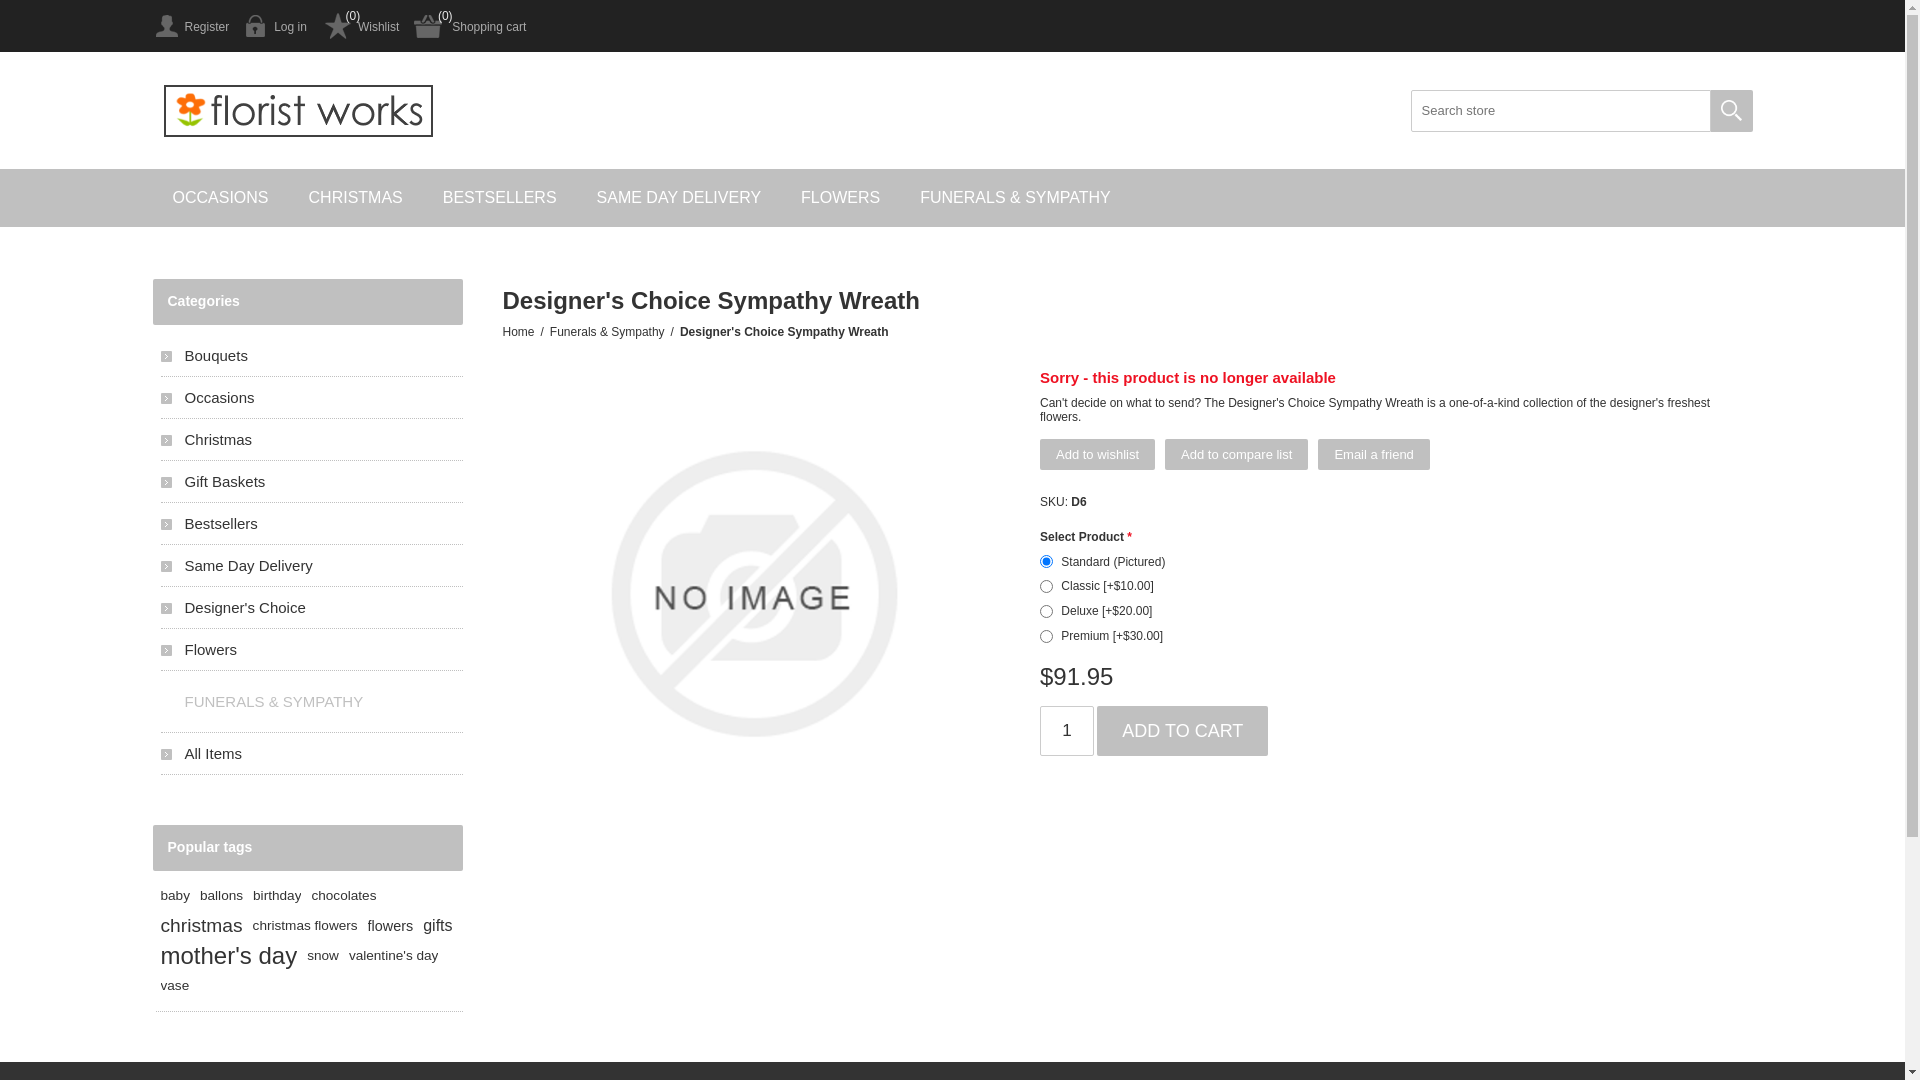 The width and height of the screenshot is (1920, 1080). What do you see at coordinates (276, 26) in the screenshot?
I see `Log in` at bounding box center [276, 26].